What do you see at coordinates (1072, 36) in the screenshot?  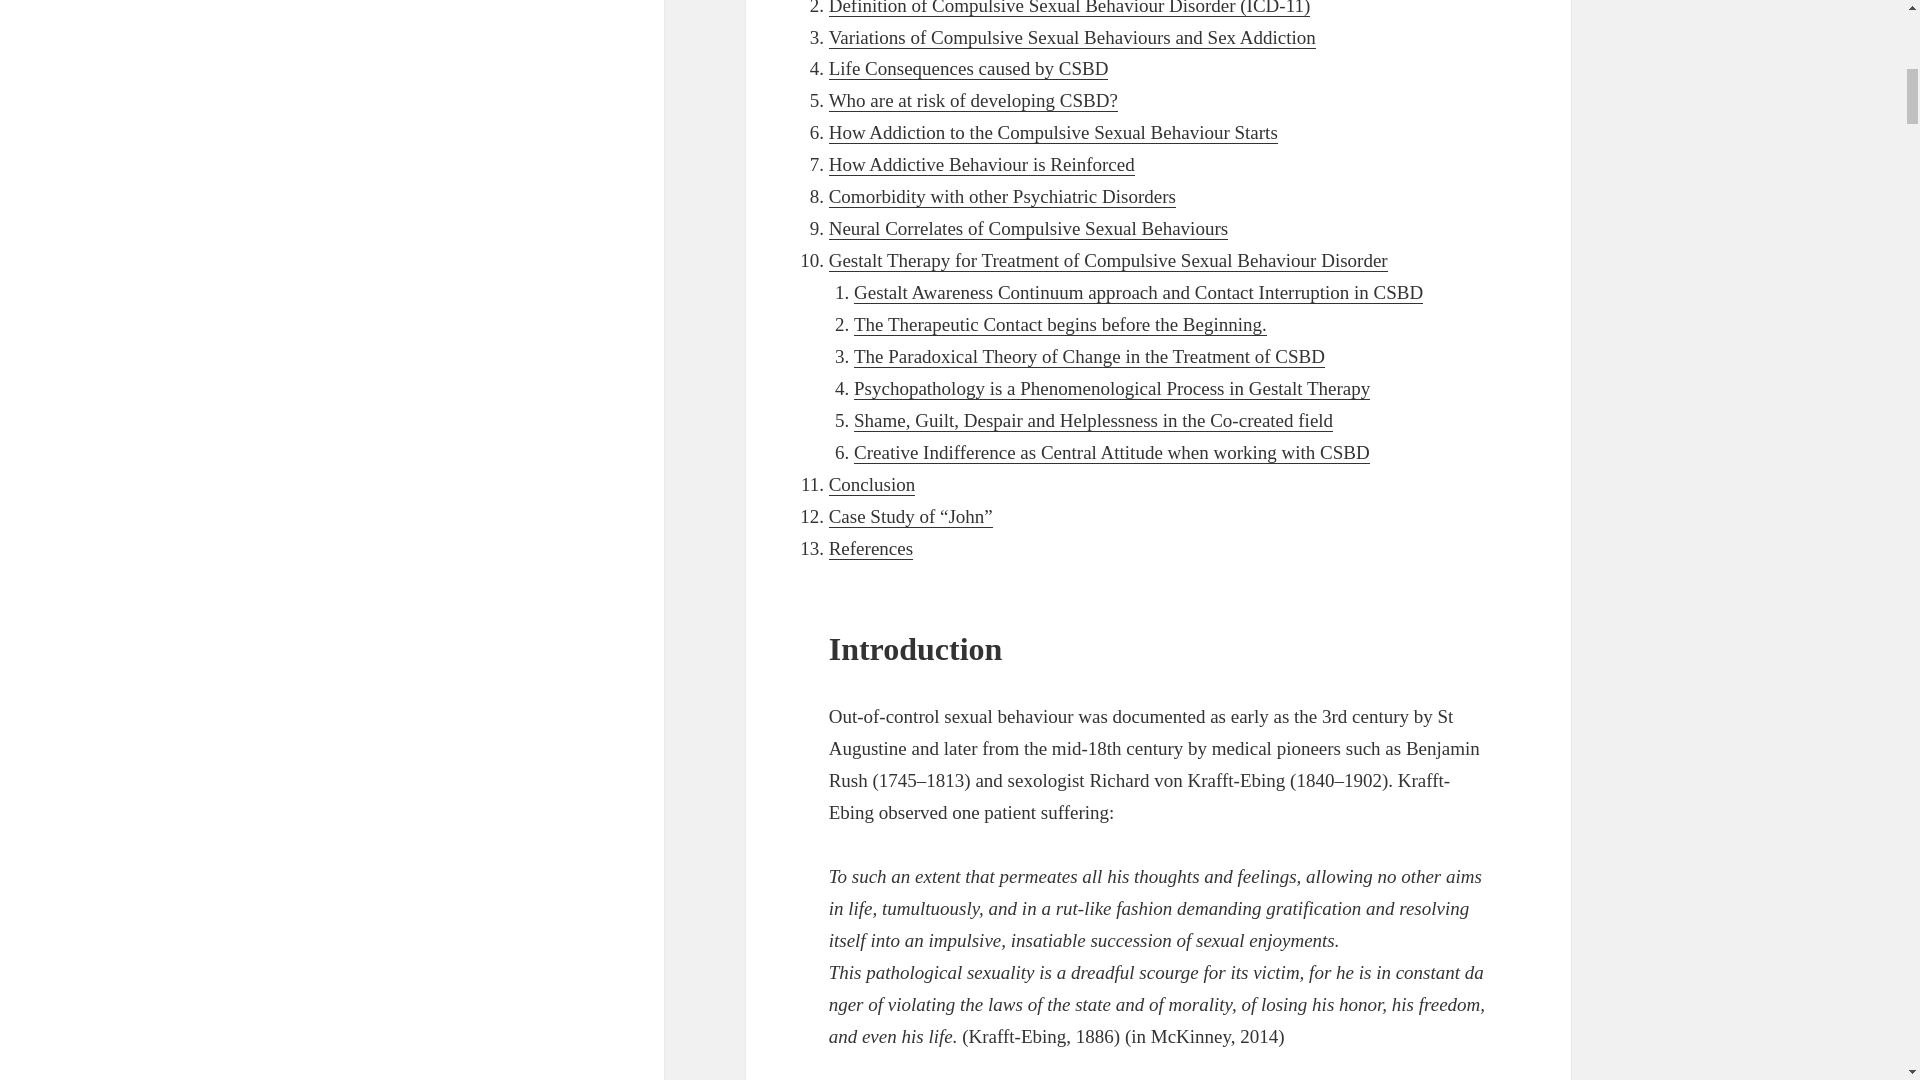 I see `Variations of Compulsive Sexual Behaviours and Sex Addiction` at bounding box center [1072, 36].